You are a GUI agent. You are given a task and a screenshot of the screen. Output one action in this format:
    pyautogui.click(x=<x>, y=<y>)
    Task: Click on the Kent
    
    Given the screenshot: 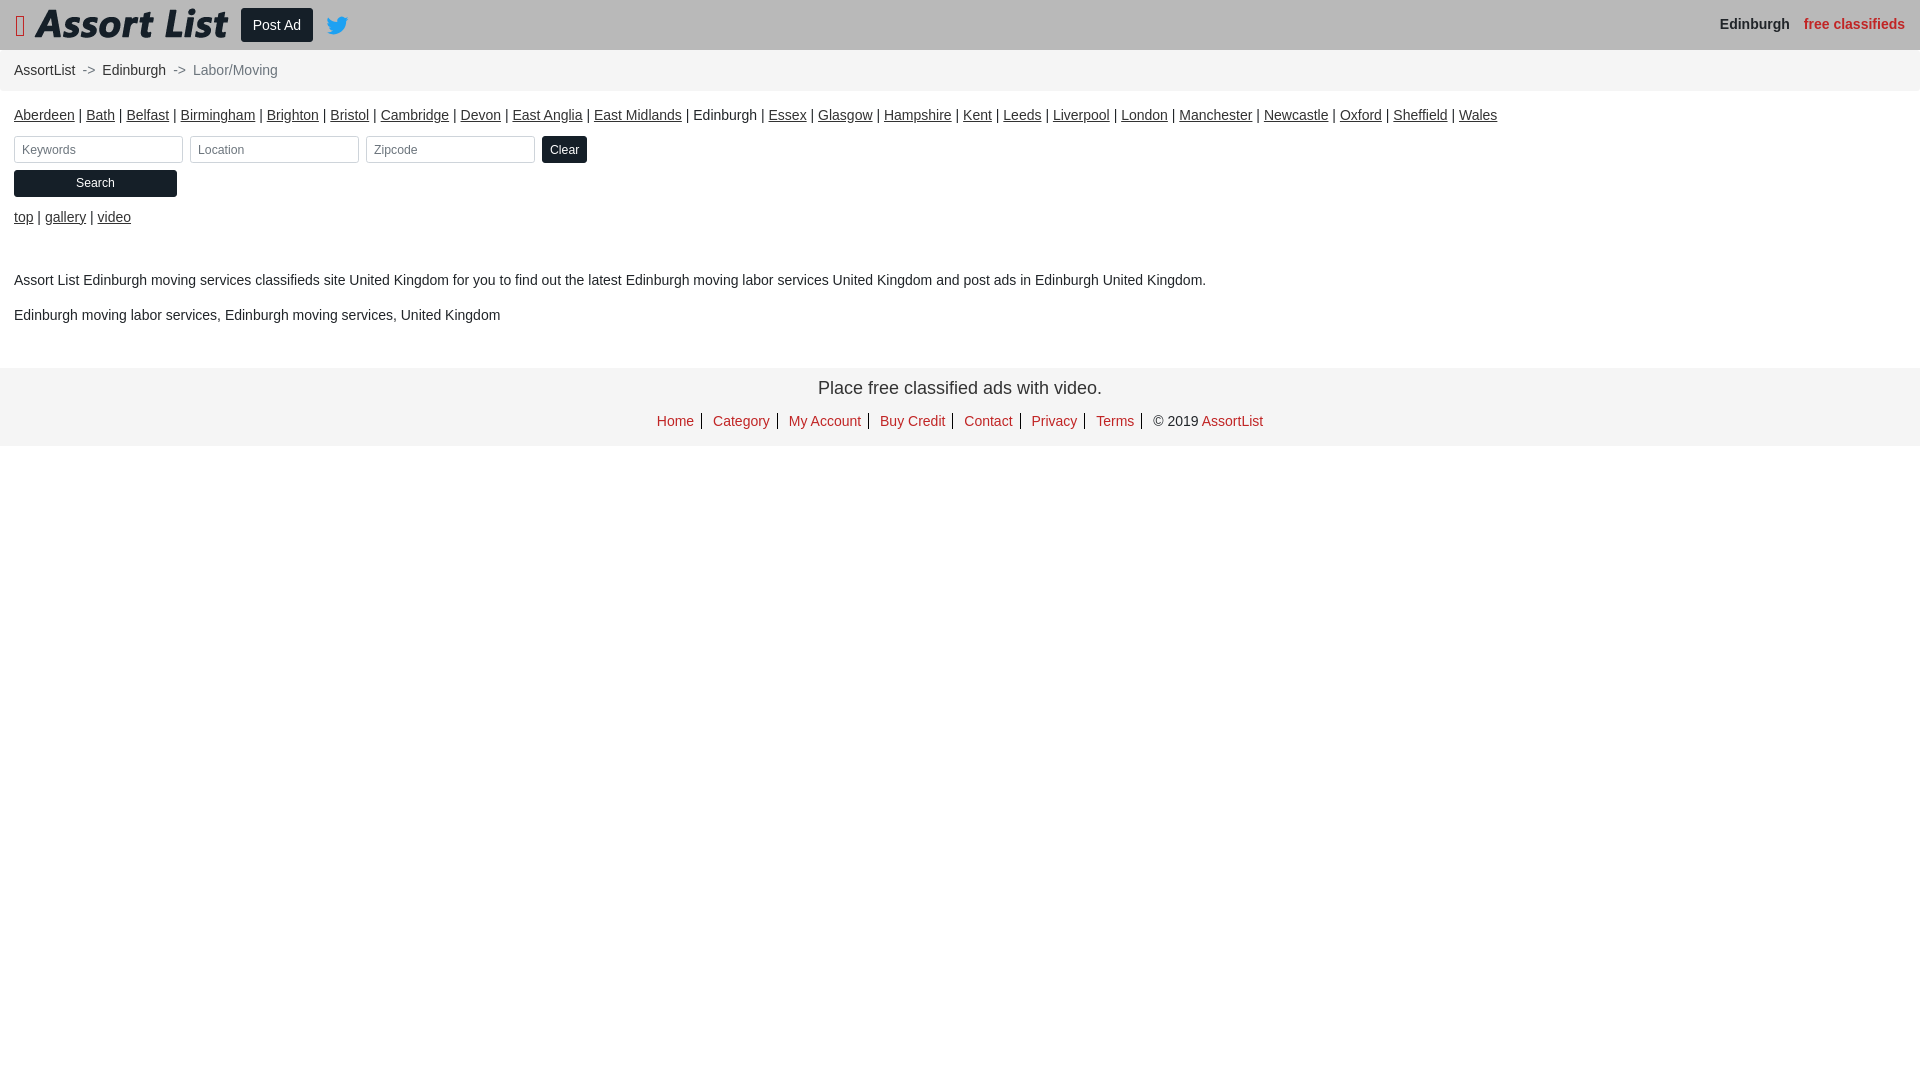 What is the action you would take?
    pyautogui.click(x=978, y=115)
    